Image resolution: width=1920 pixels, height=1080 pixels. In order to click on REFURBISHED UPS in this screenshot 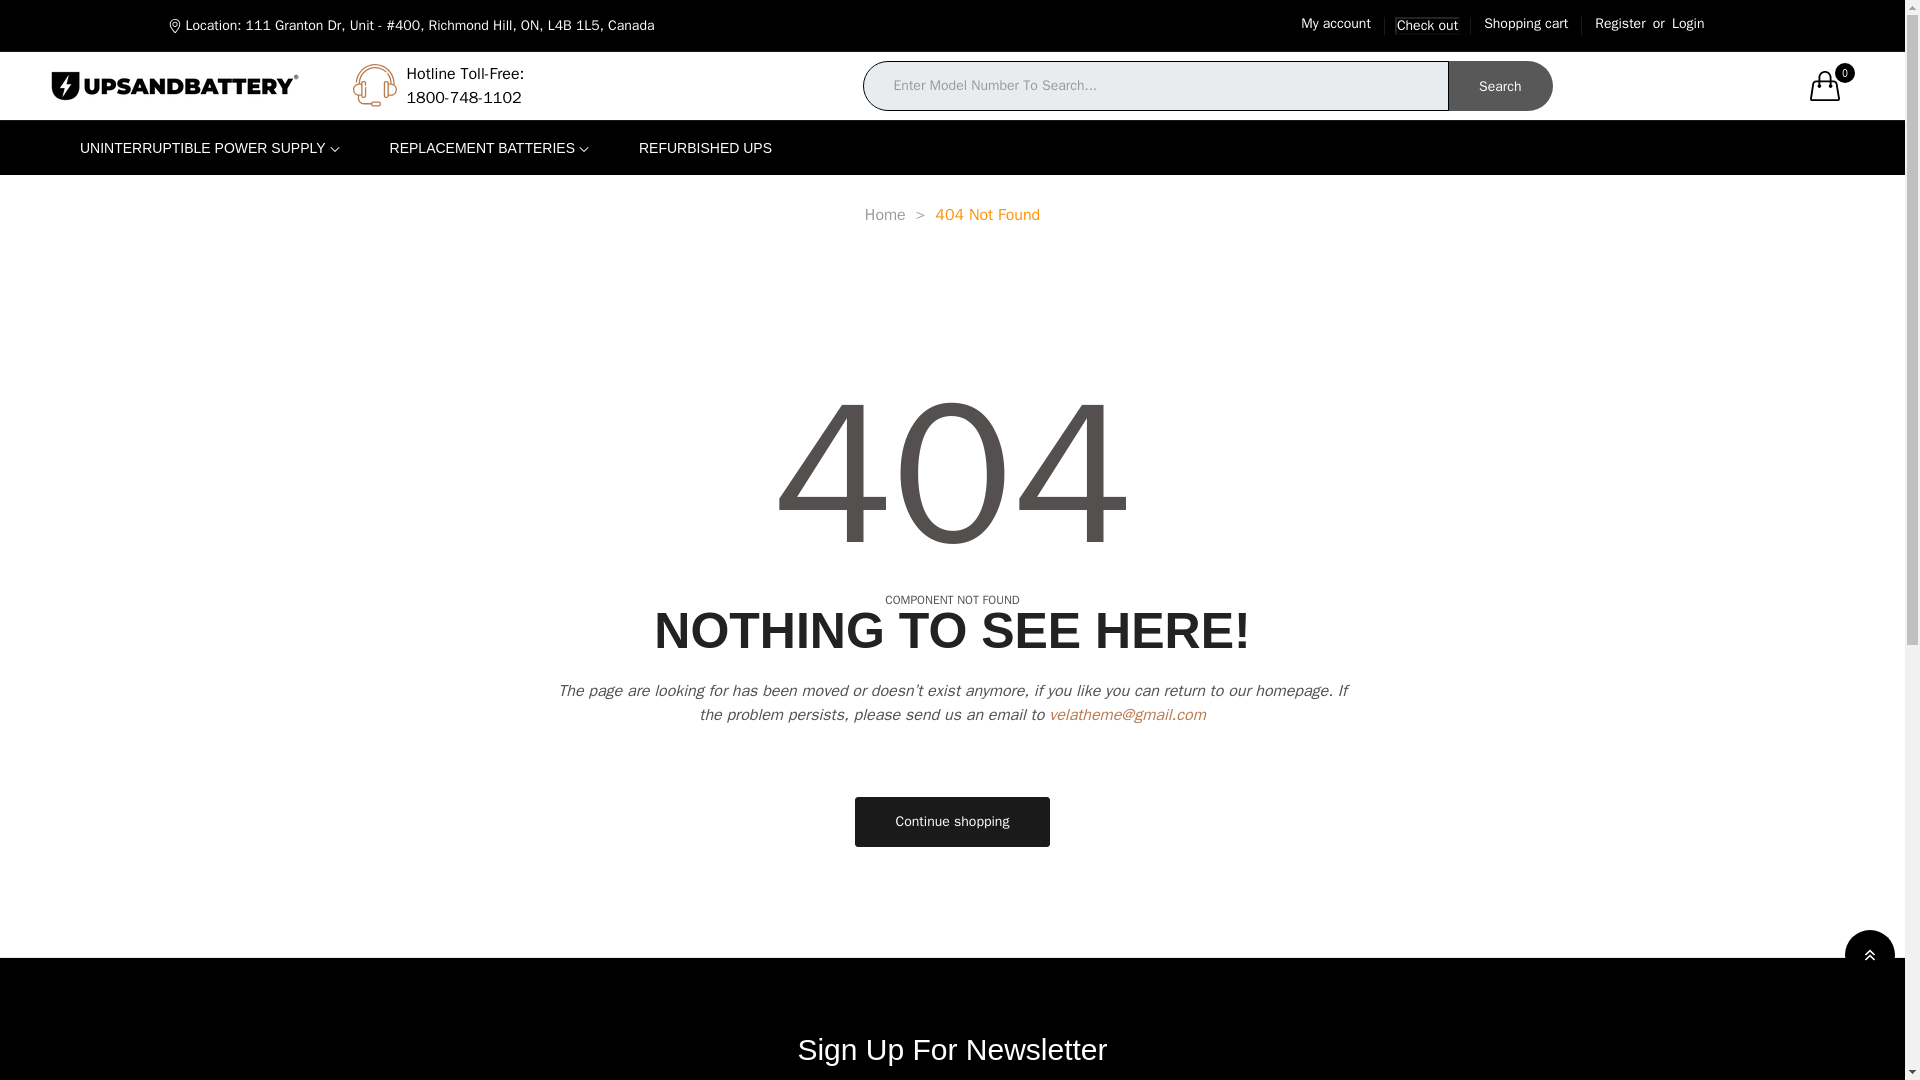, I will do `click(705, 147)`.